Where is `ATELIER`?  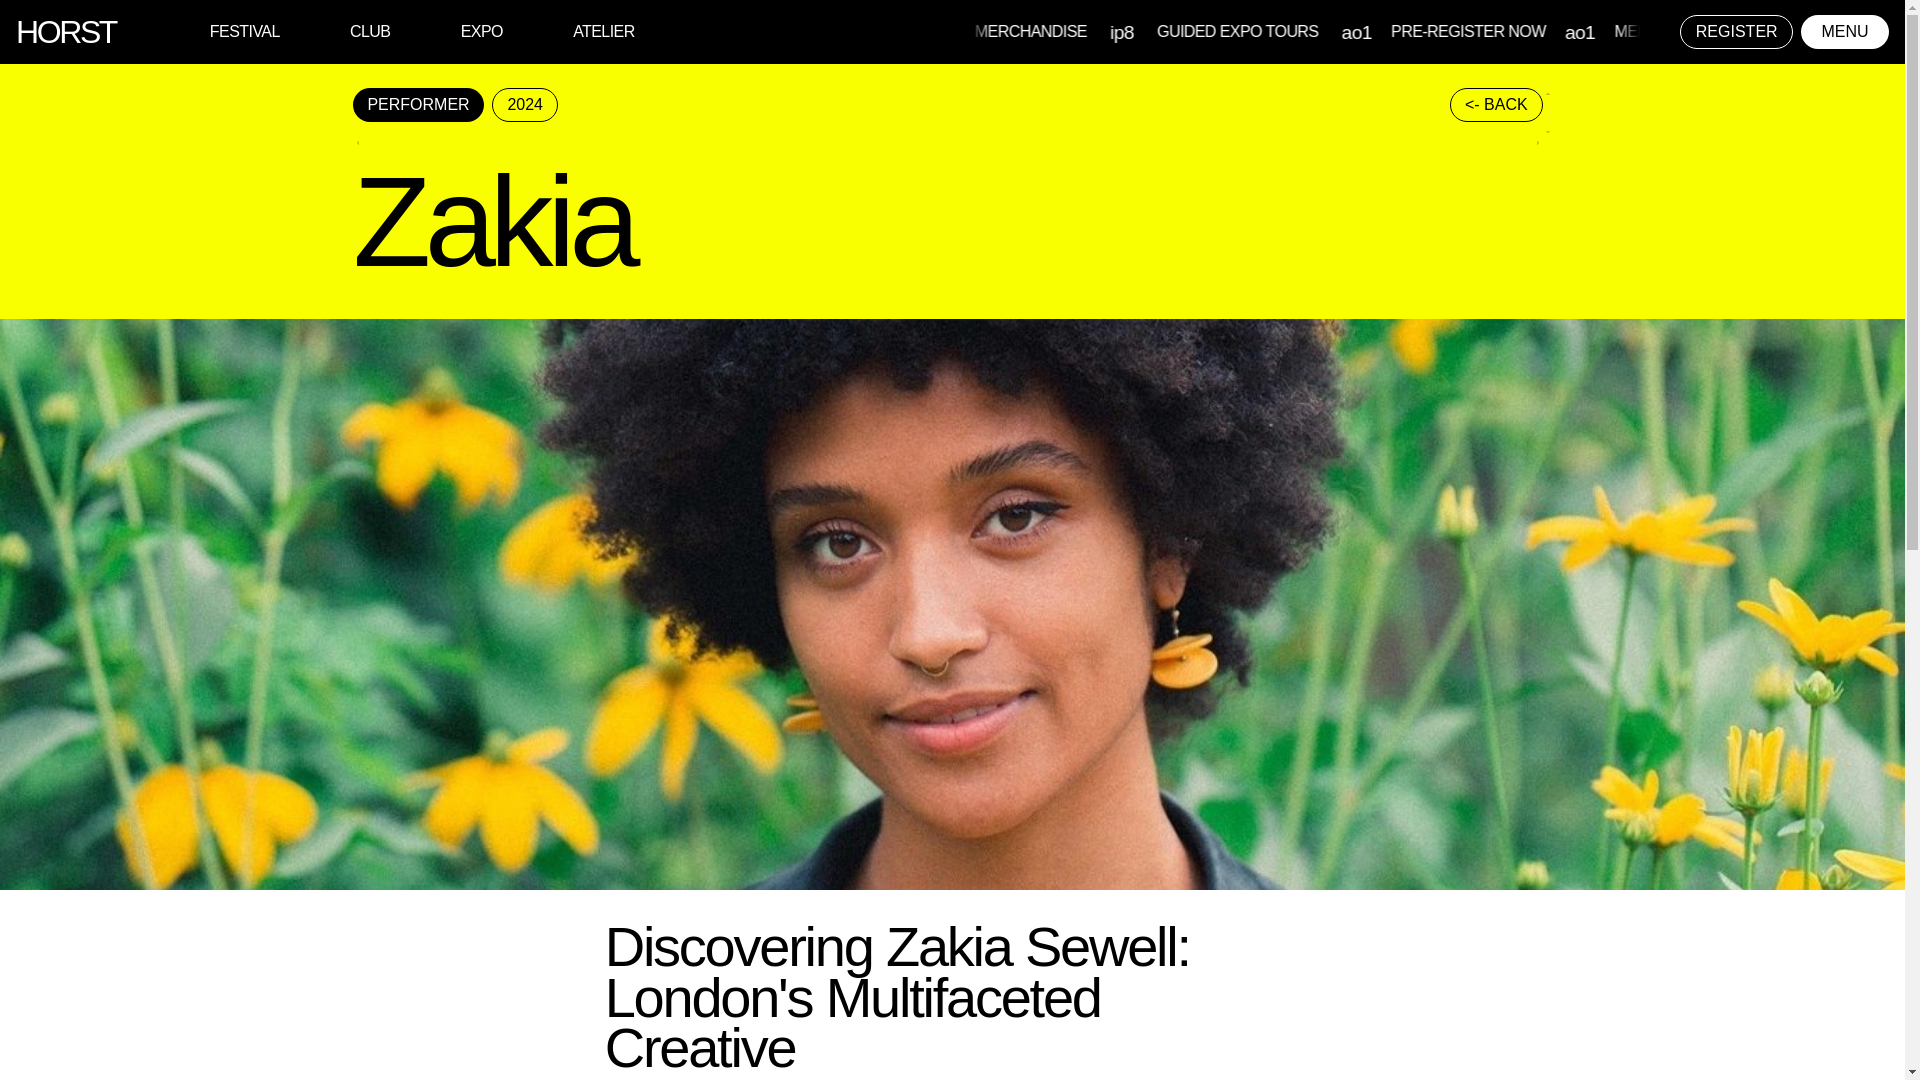
ATELIER is located at coordinates (604, 30).